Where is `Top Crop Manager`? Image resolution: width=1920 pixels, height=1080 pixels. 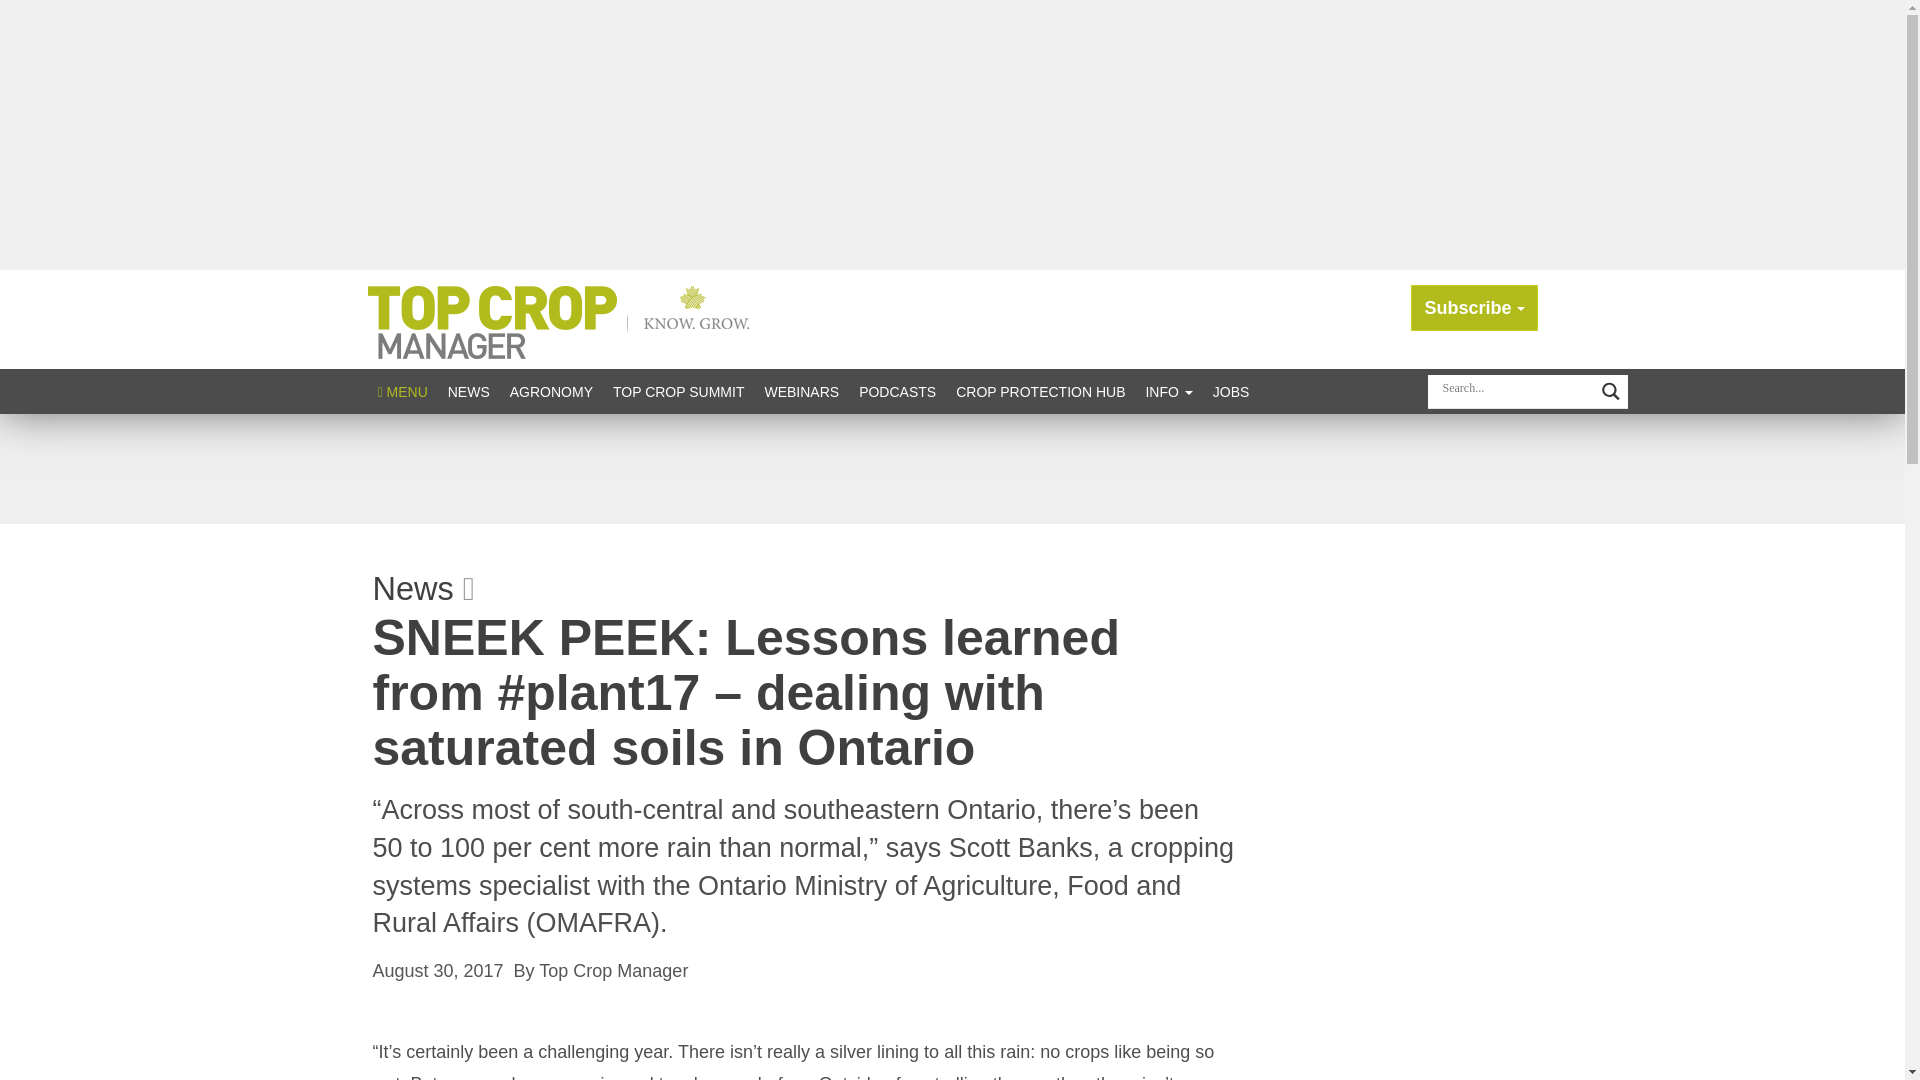 Top Crop Manager is located at coordinates (563, 318).